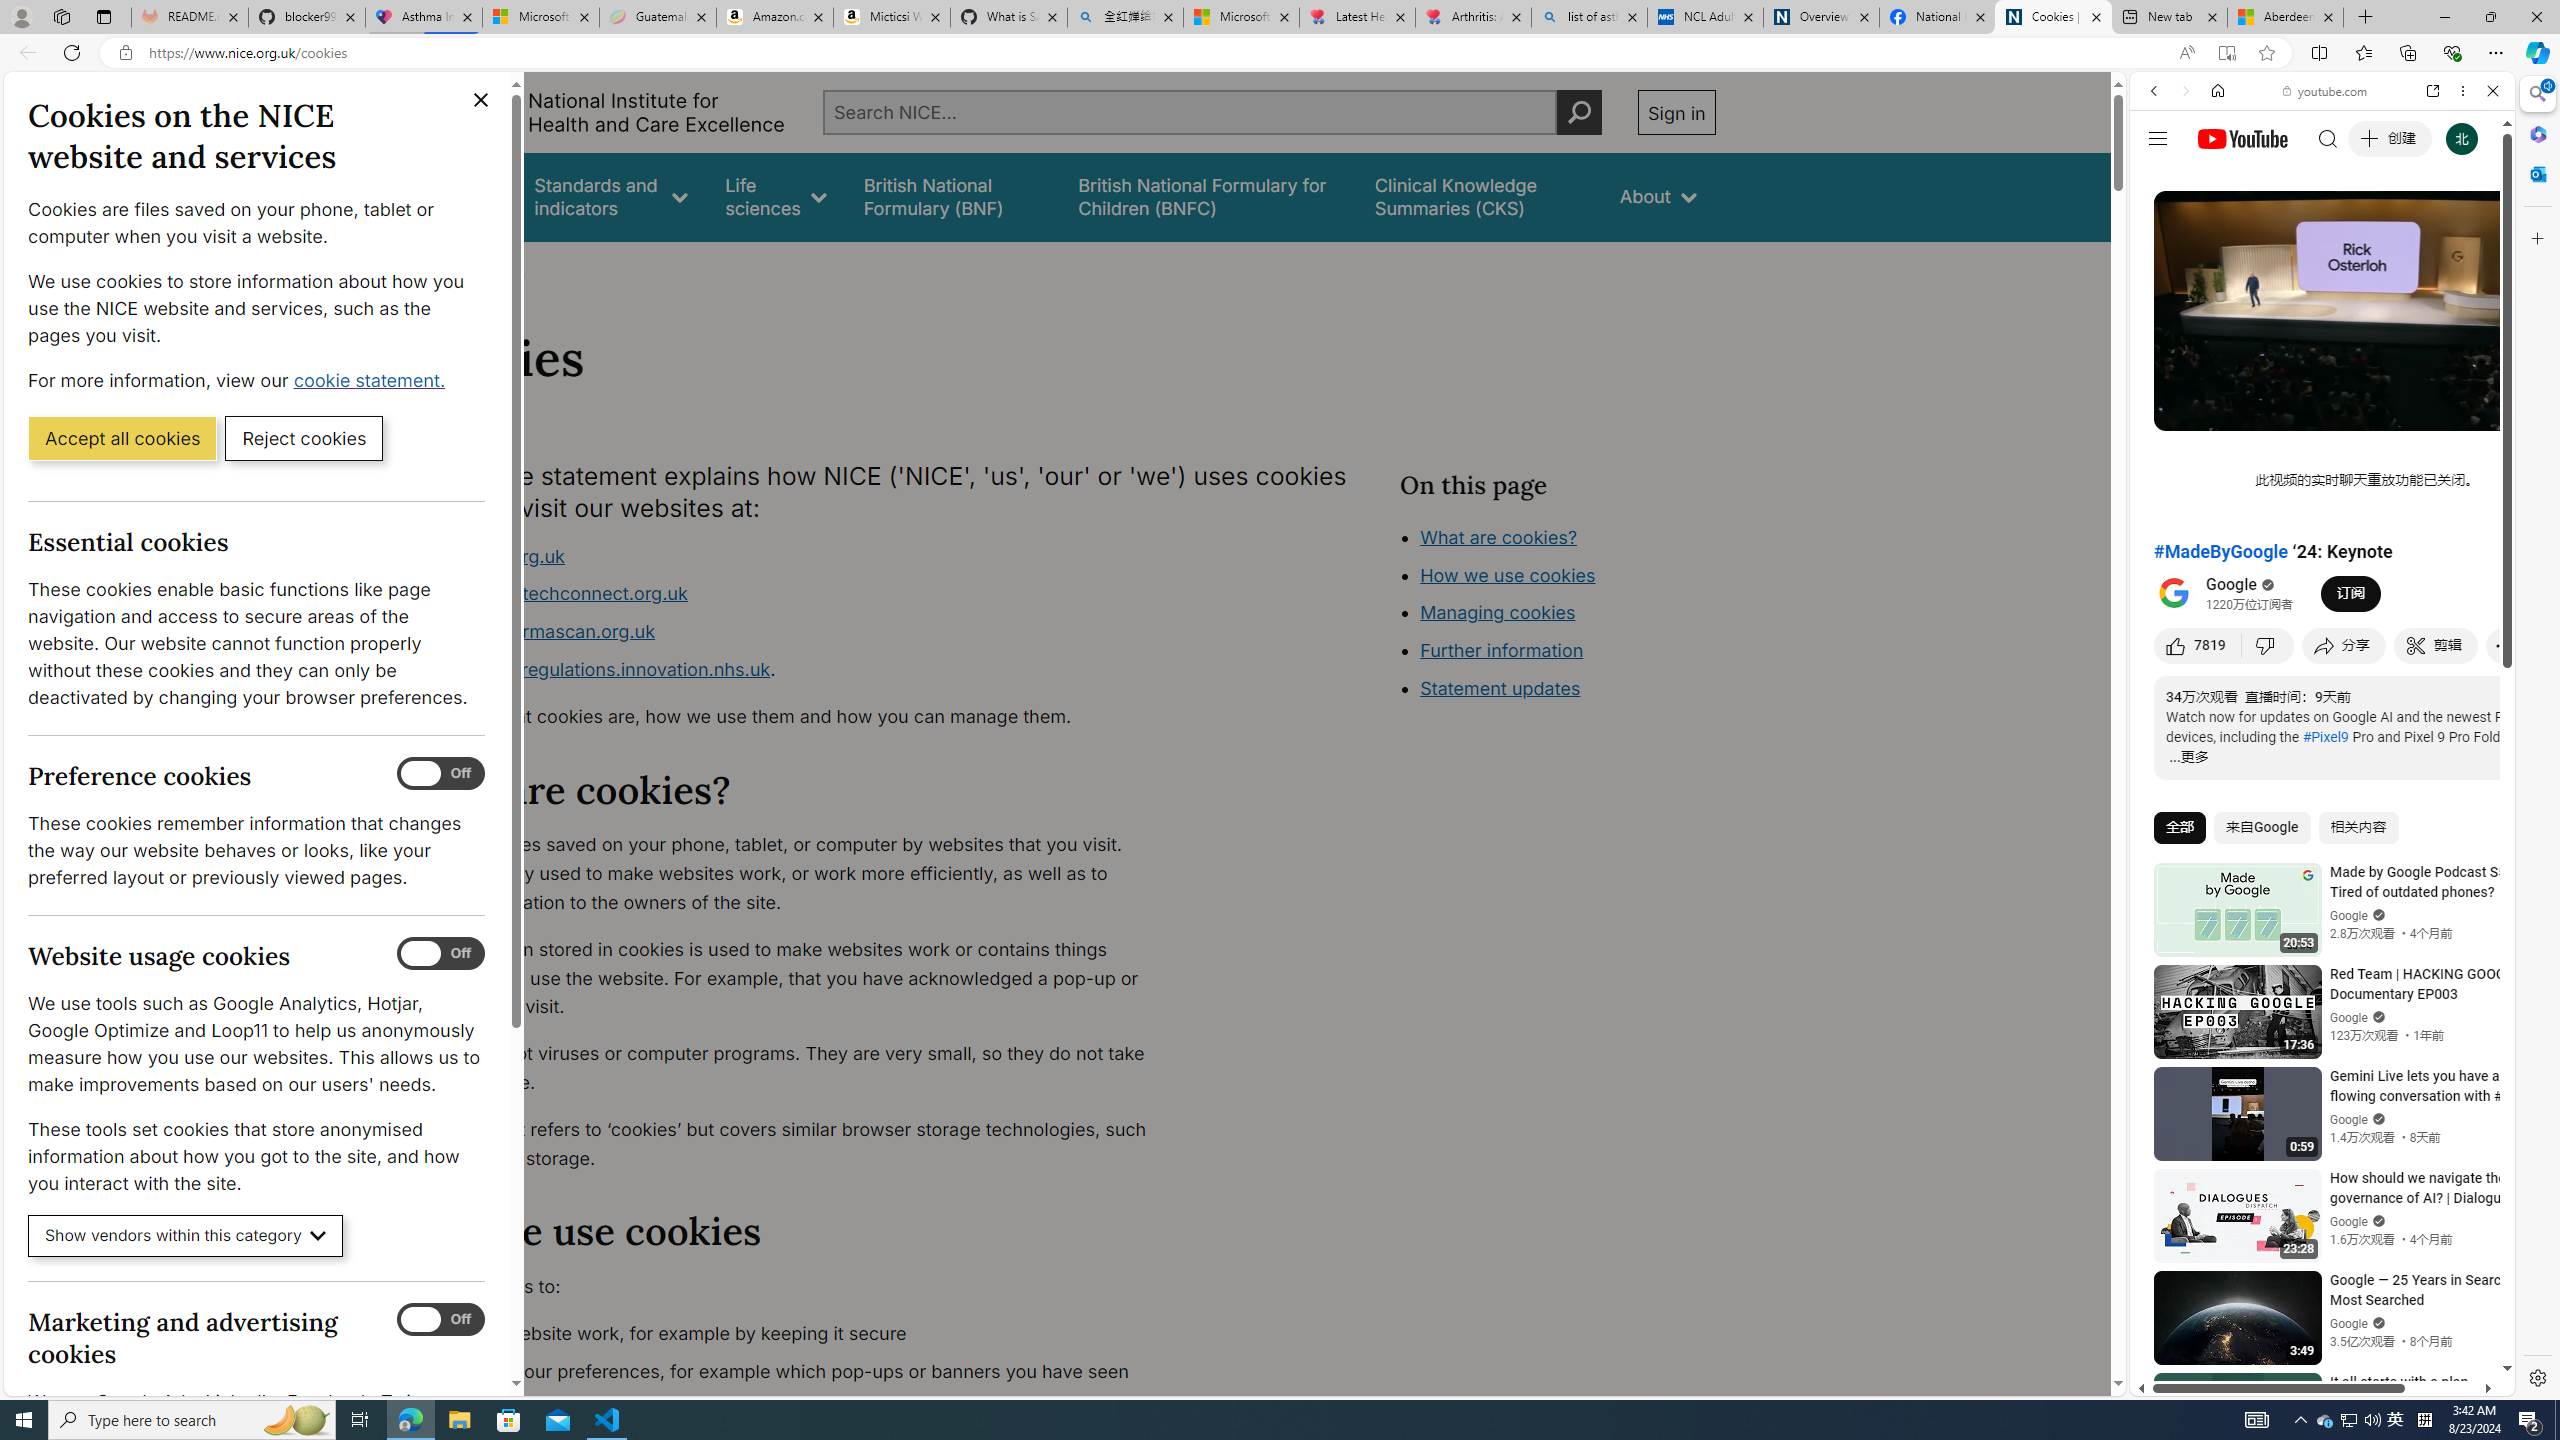  What do you see at coordinates (2314, 1152) in the screenshot?
I see `YouTube` at bounding box center [2314, 1152].